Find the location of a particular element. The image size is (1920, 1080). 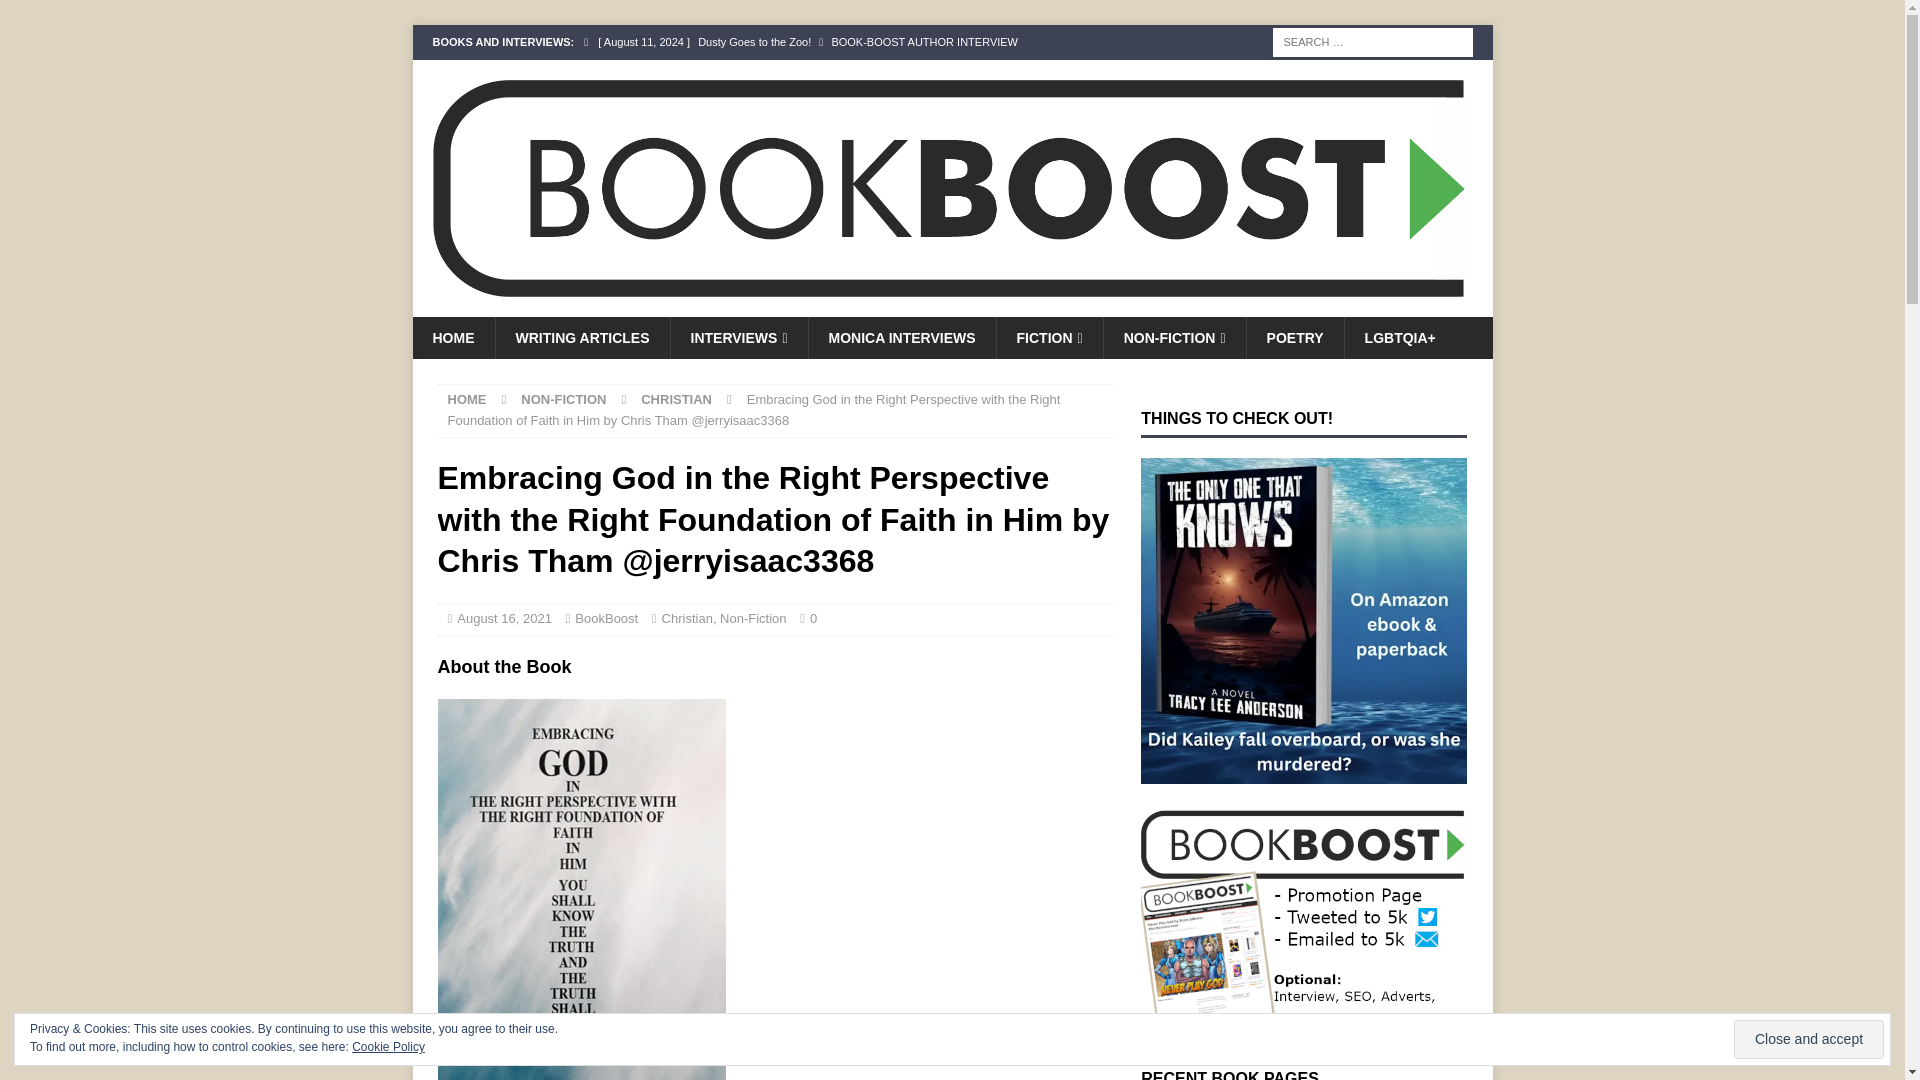

Dusty Goes to the Zoo! is located at coordinates (860, 42).